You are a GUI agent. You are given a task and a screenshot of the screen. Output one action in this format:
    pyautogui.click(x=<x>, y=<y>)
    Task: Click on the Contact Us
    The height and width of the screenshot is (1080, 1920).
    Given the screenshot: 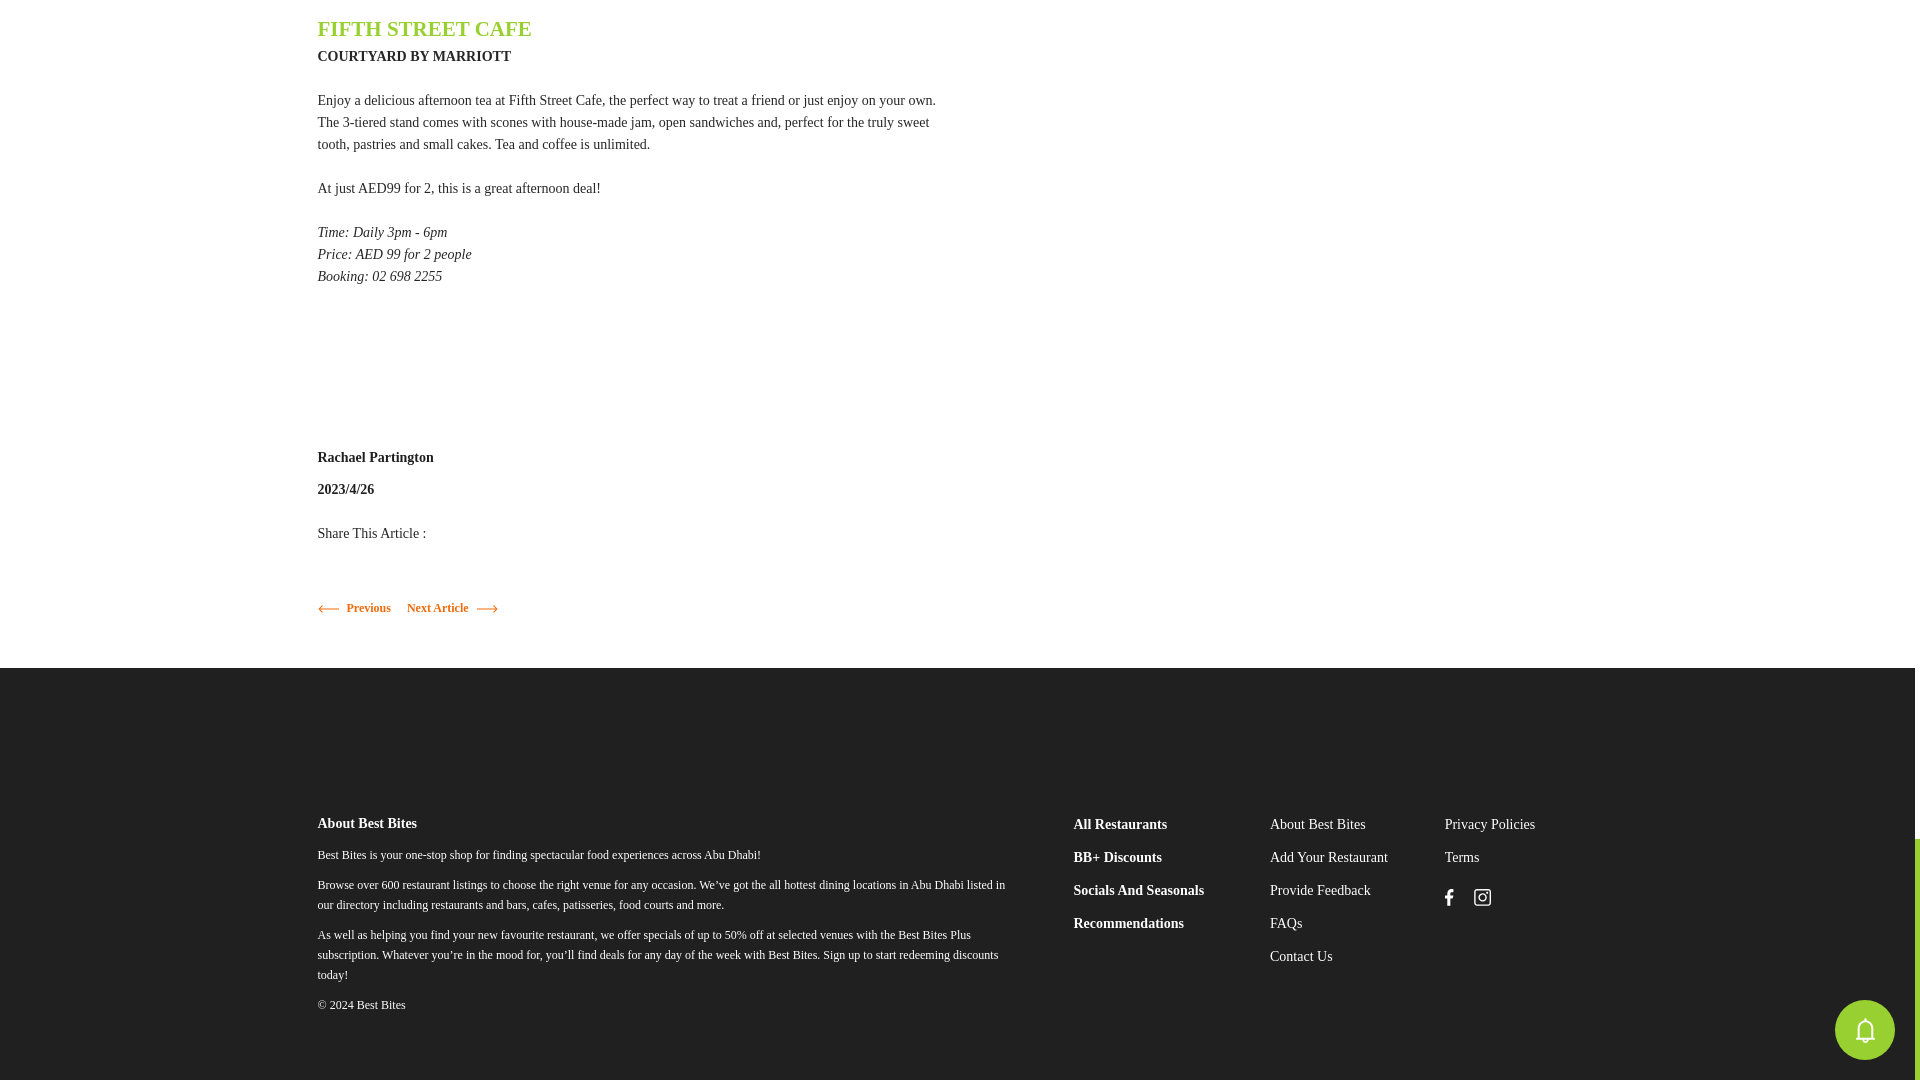 What is the action you would take?
    pyautogui.click(x=1300, y=956)
    